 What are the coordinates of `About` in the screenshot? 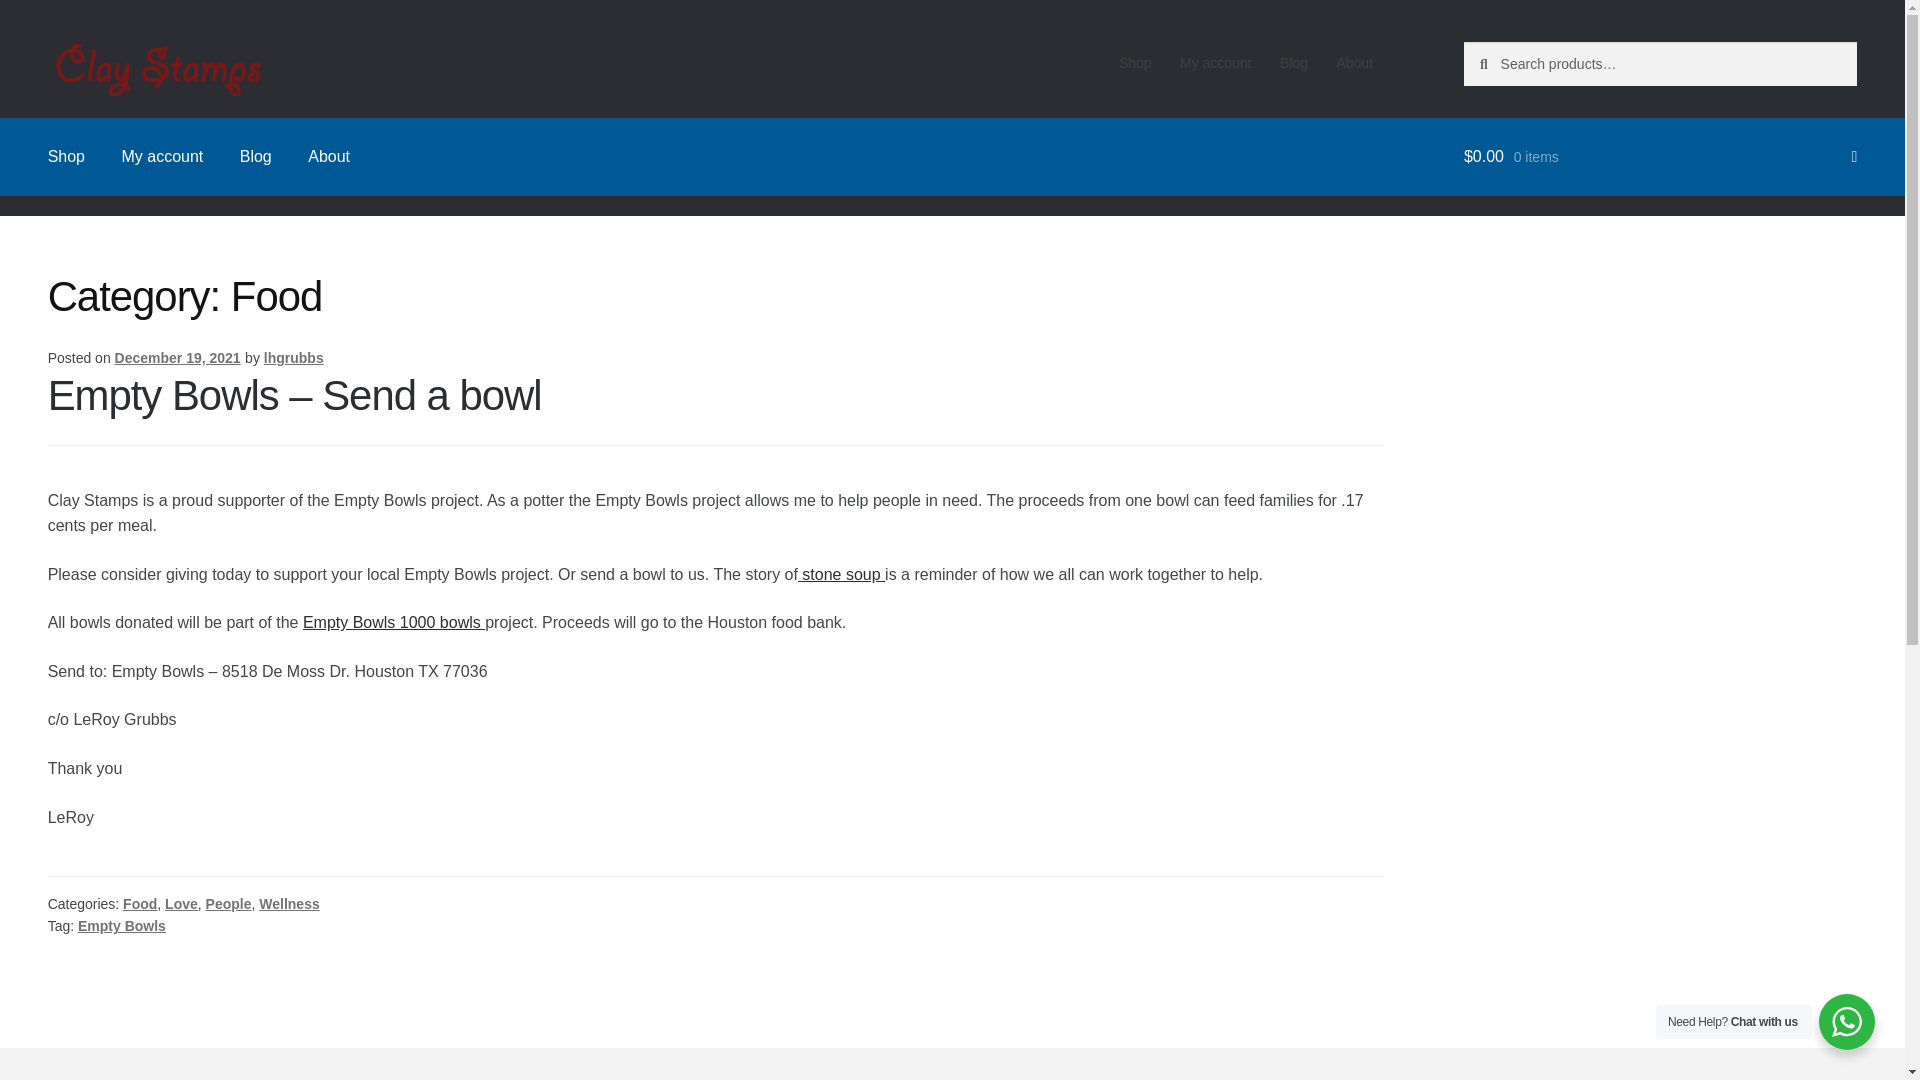 It's located at (328, 156).